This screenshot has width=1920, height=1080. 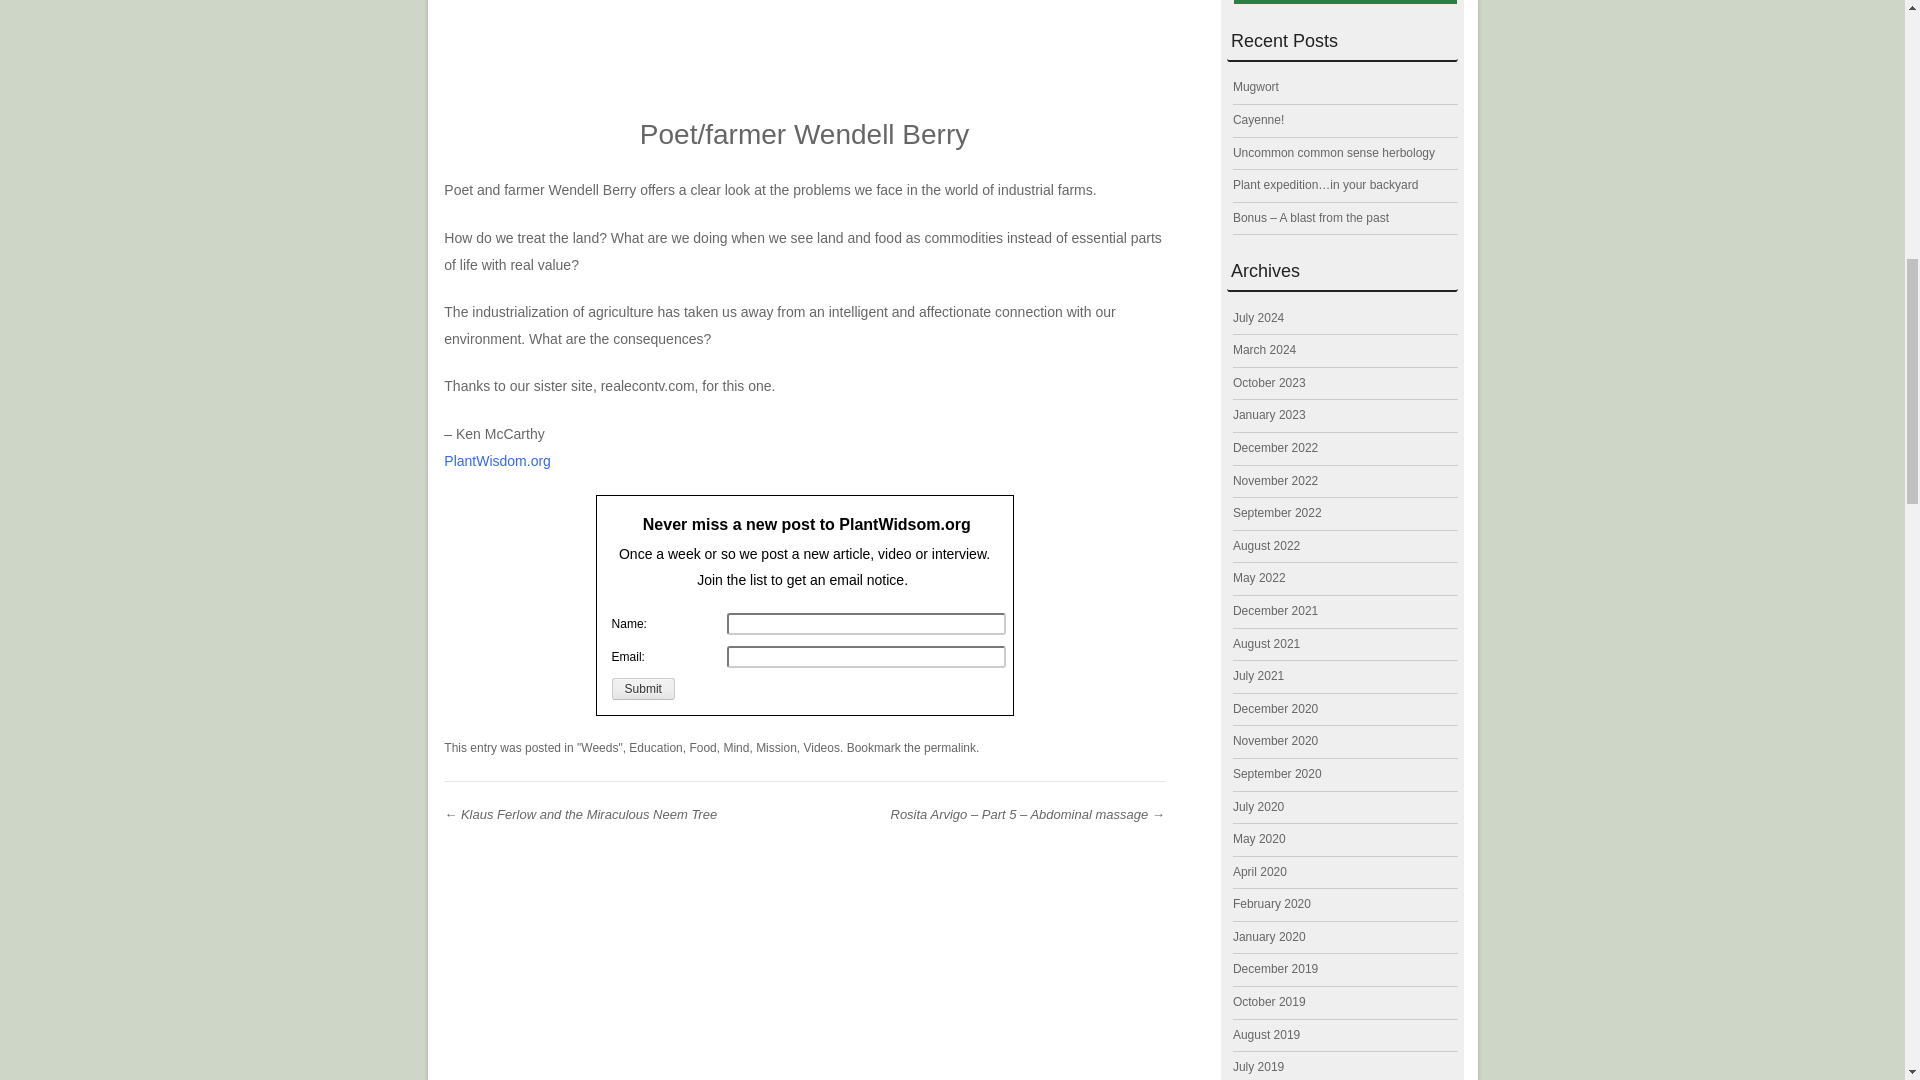 What do you see at coordinates (702, 747) in the screenshot?
I see `Food` at bounding box center [702, 747].